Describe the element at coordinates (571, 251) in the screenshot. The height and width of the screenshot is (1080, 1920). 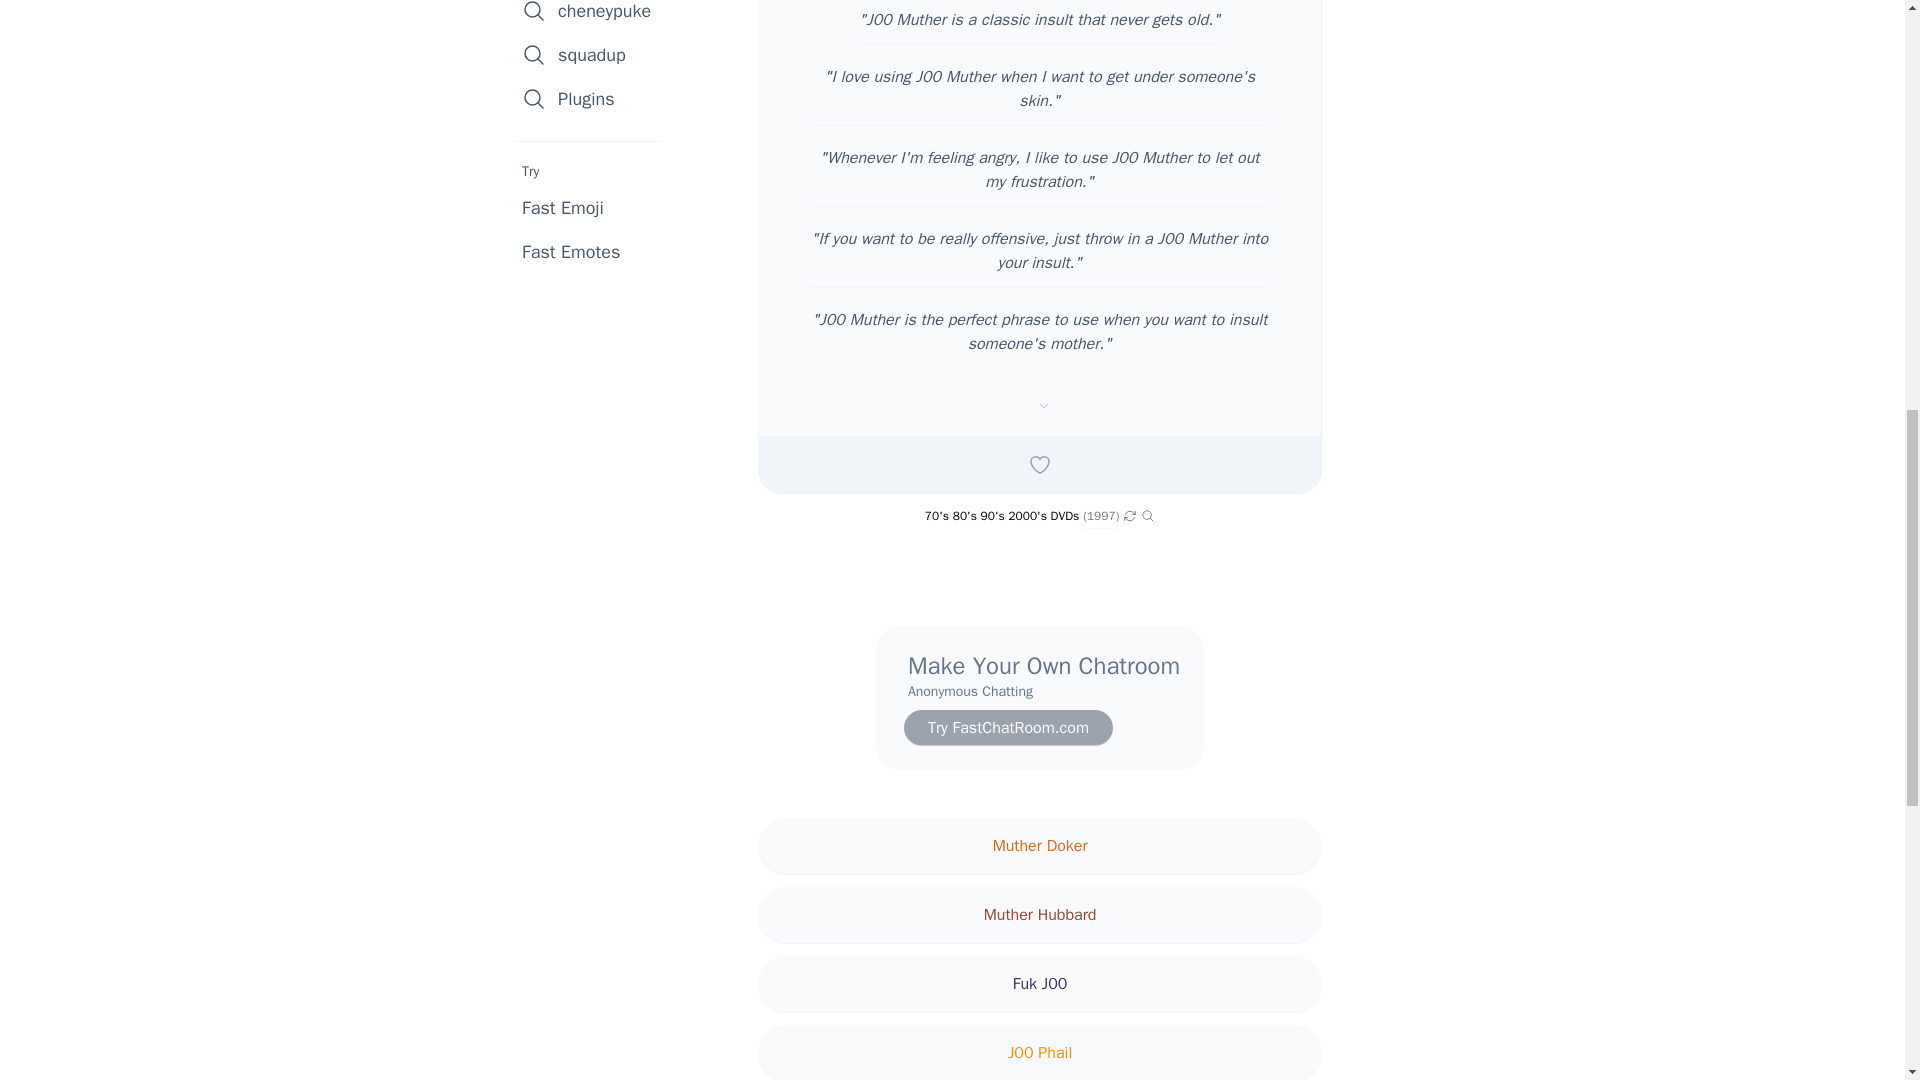
I see `Fast Emotes` at that location.